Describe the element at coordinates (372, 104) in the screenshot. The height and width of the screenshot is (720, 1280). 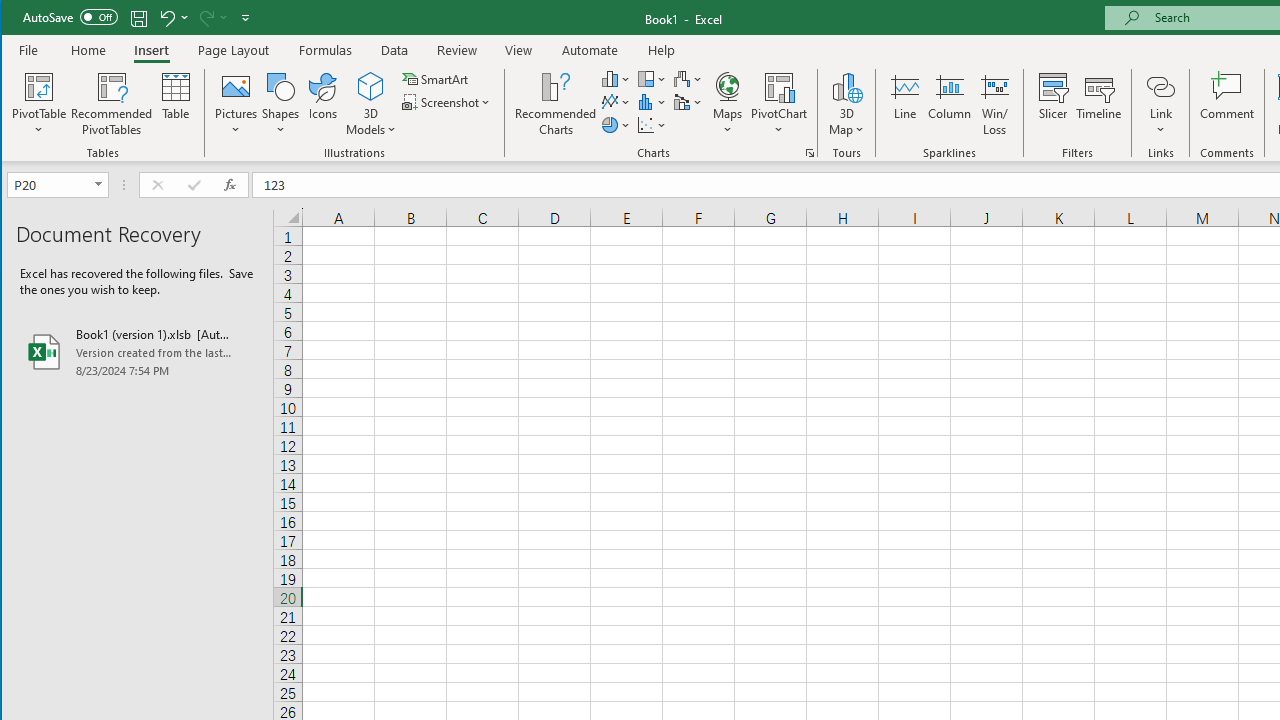
I see `3D Models` at that location.